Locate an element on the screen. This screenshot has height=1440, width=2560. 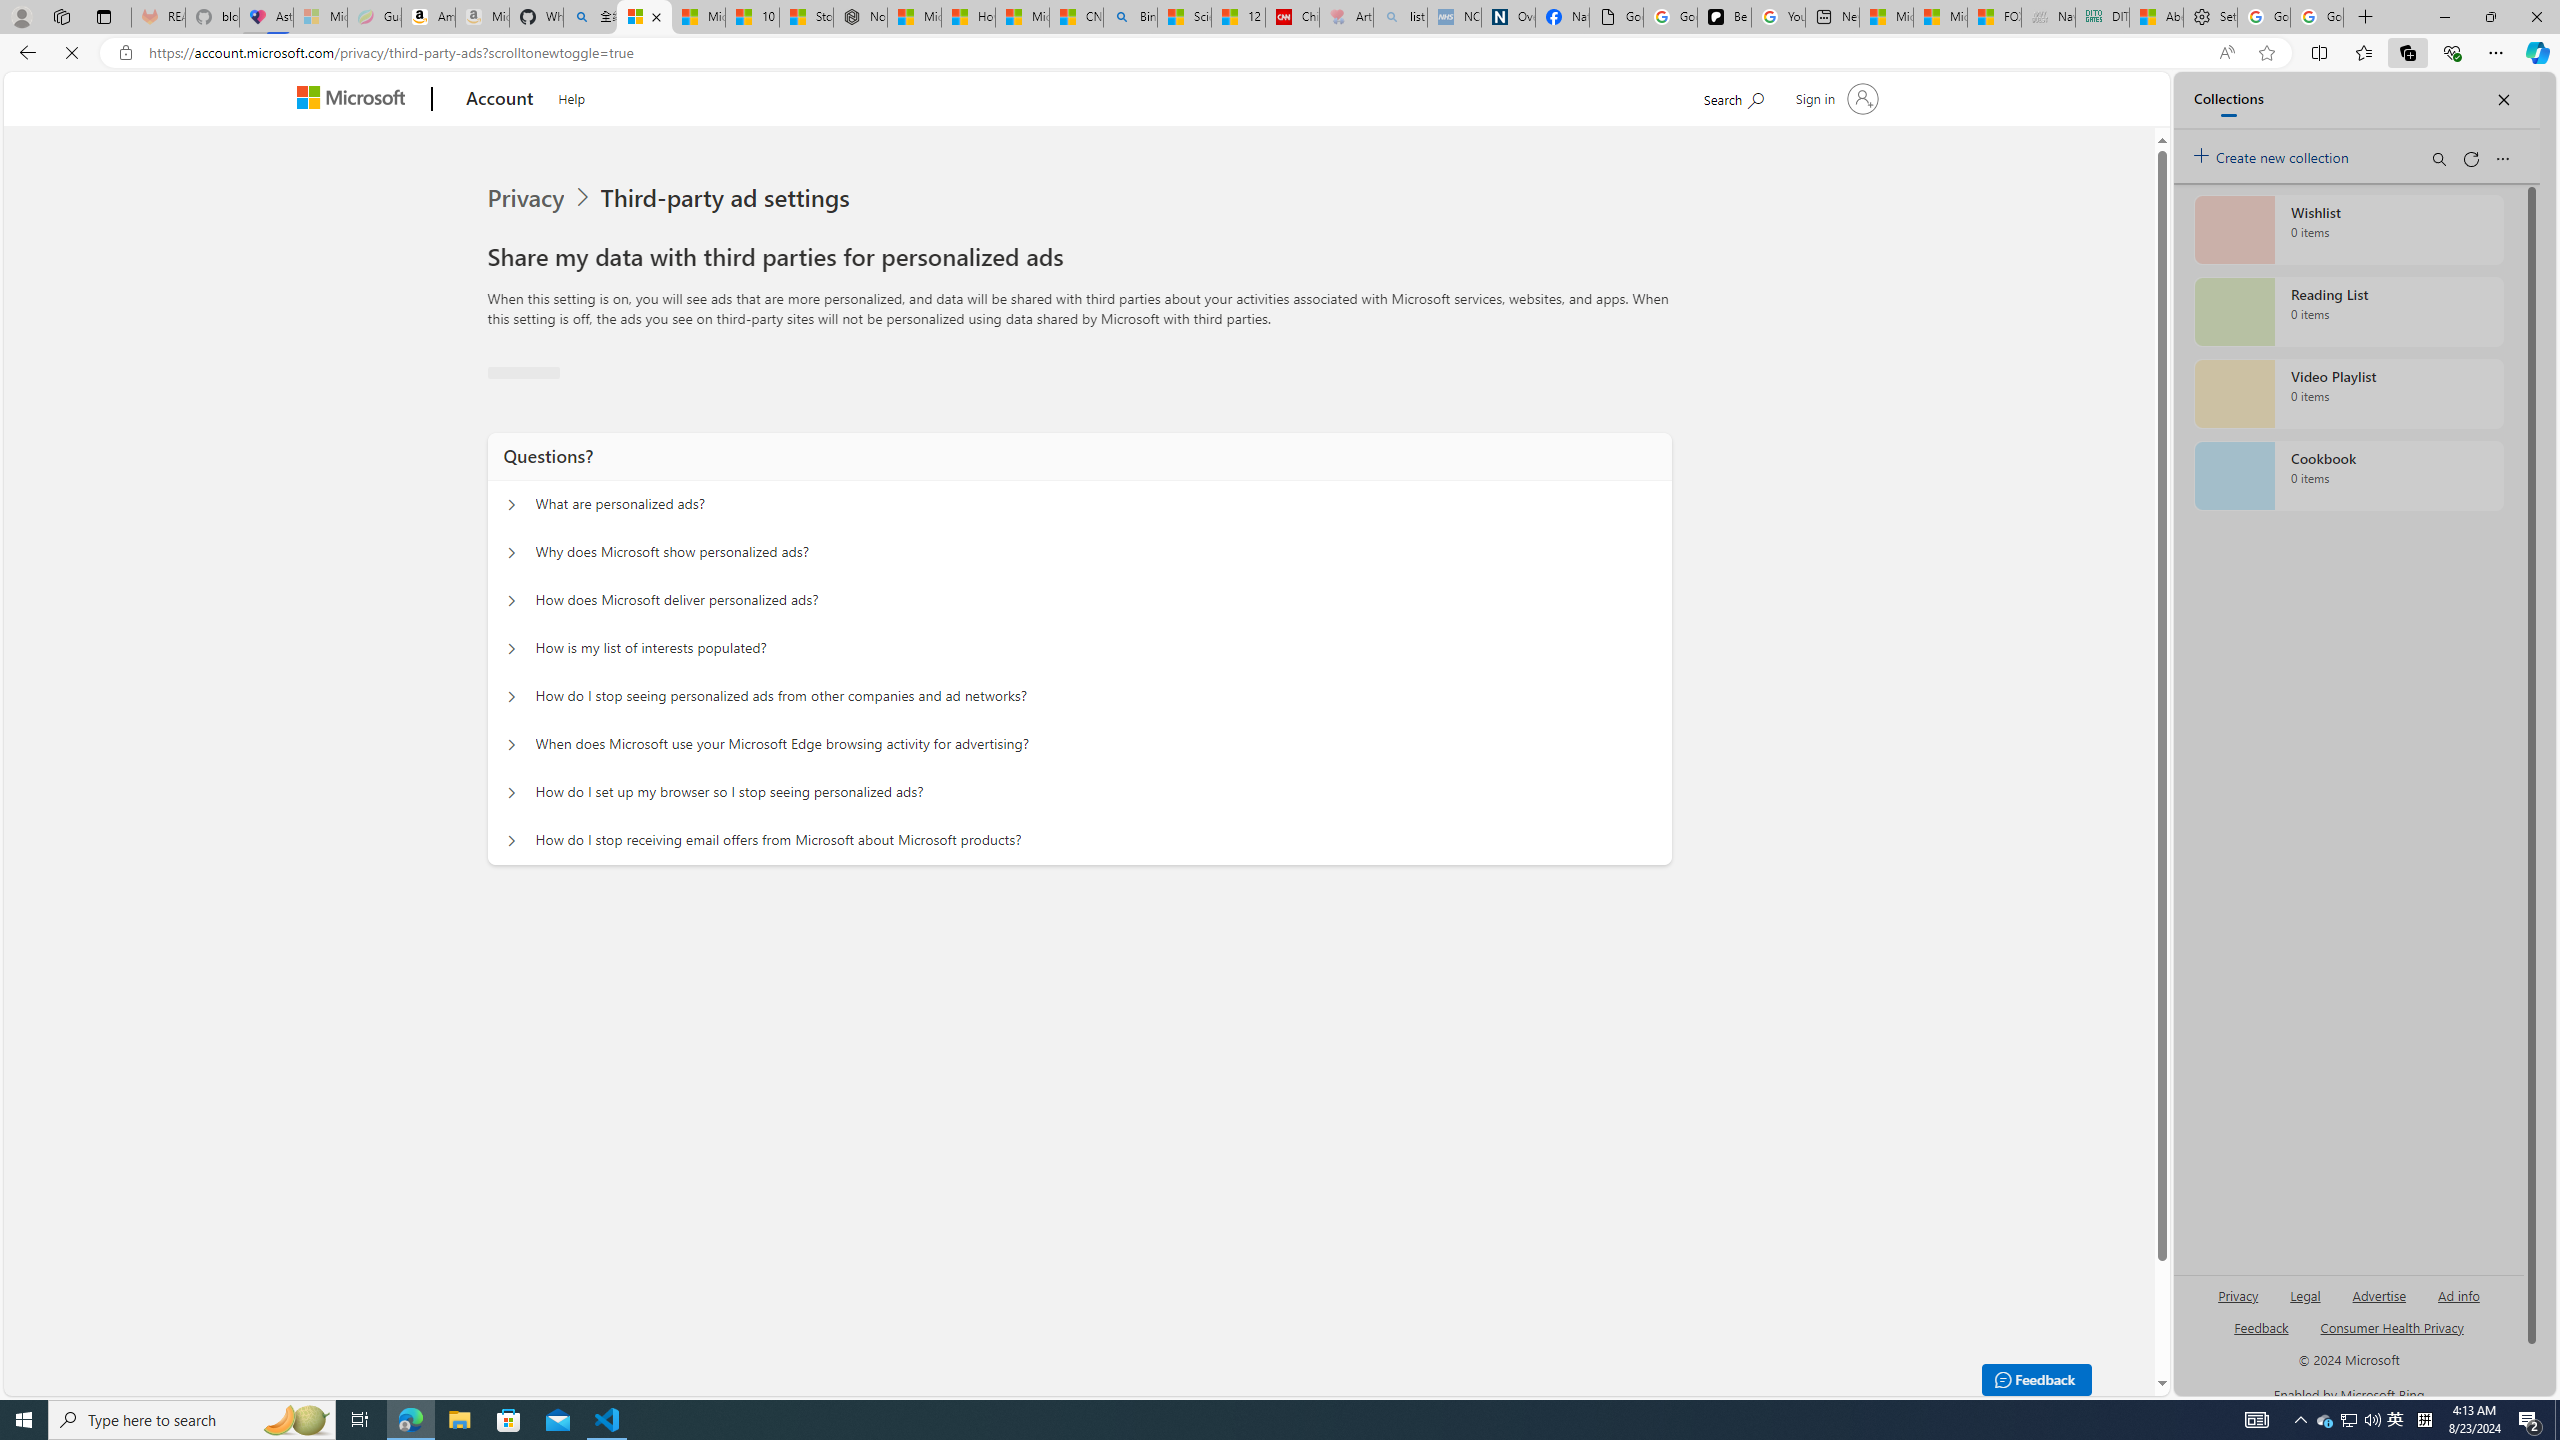
Be Smart | creating Science videos | Patreon is located at coordinates (1725, 17).